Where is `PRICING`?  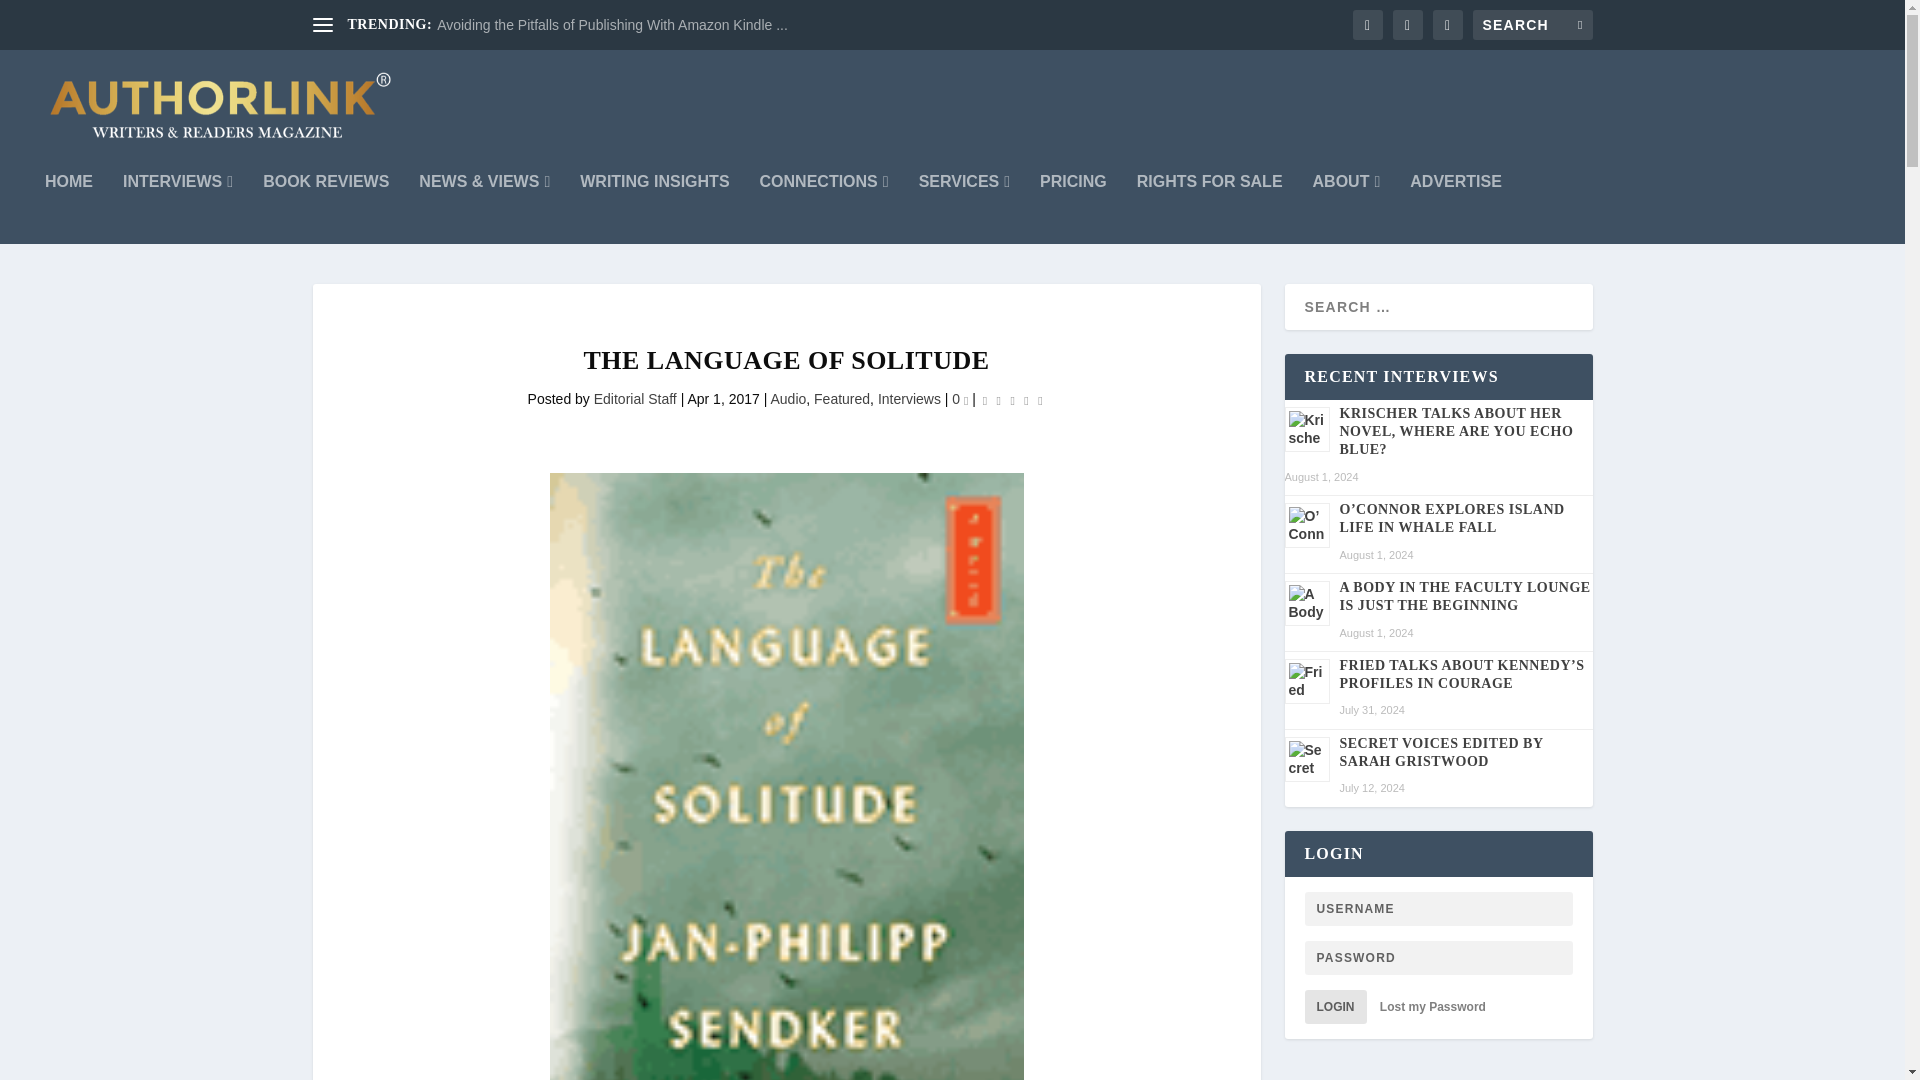
PRICING is located at coordinates (1074, 208).